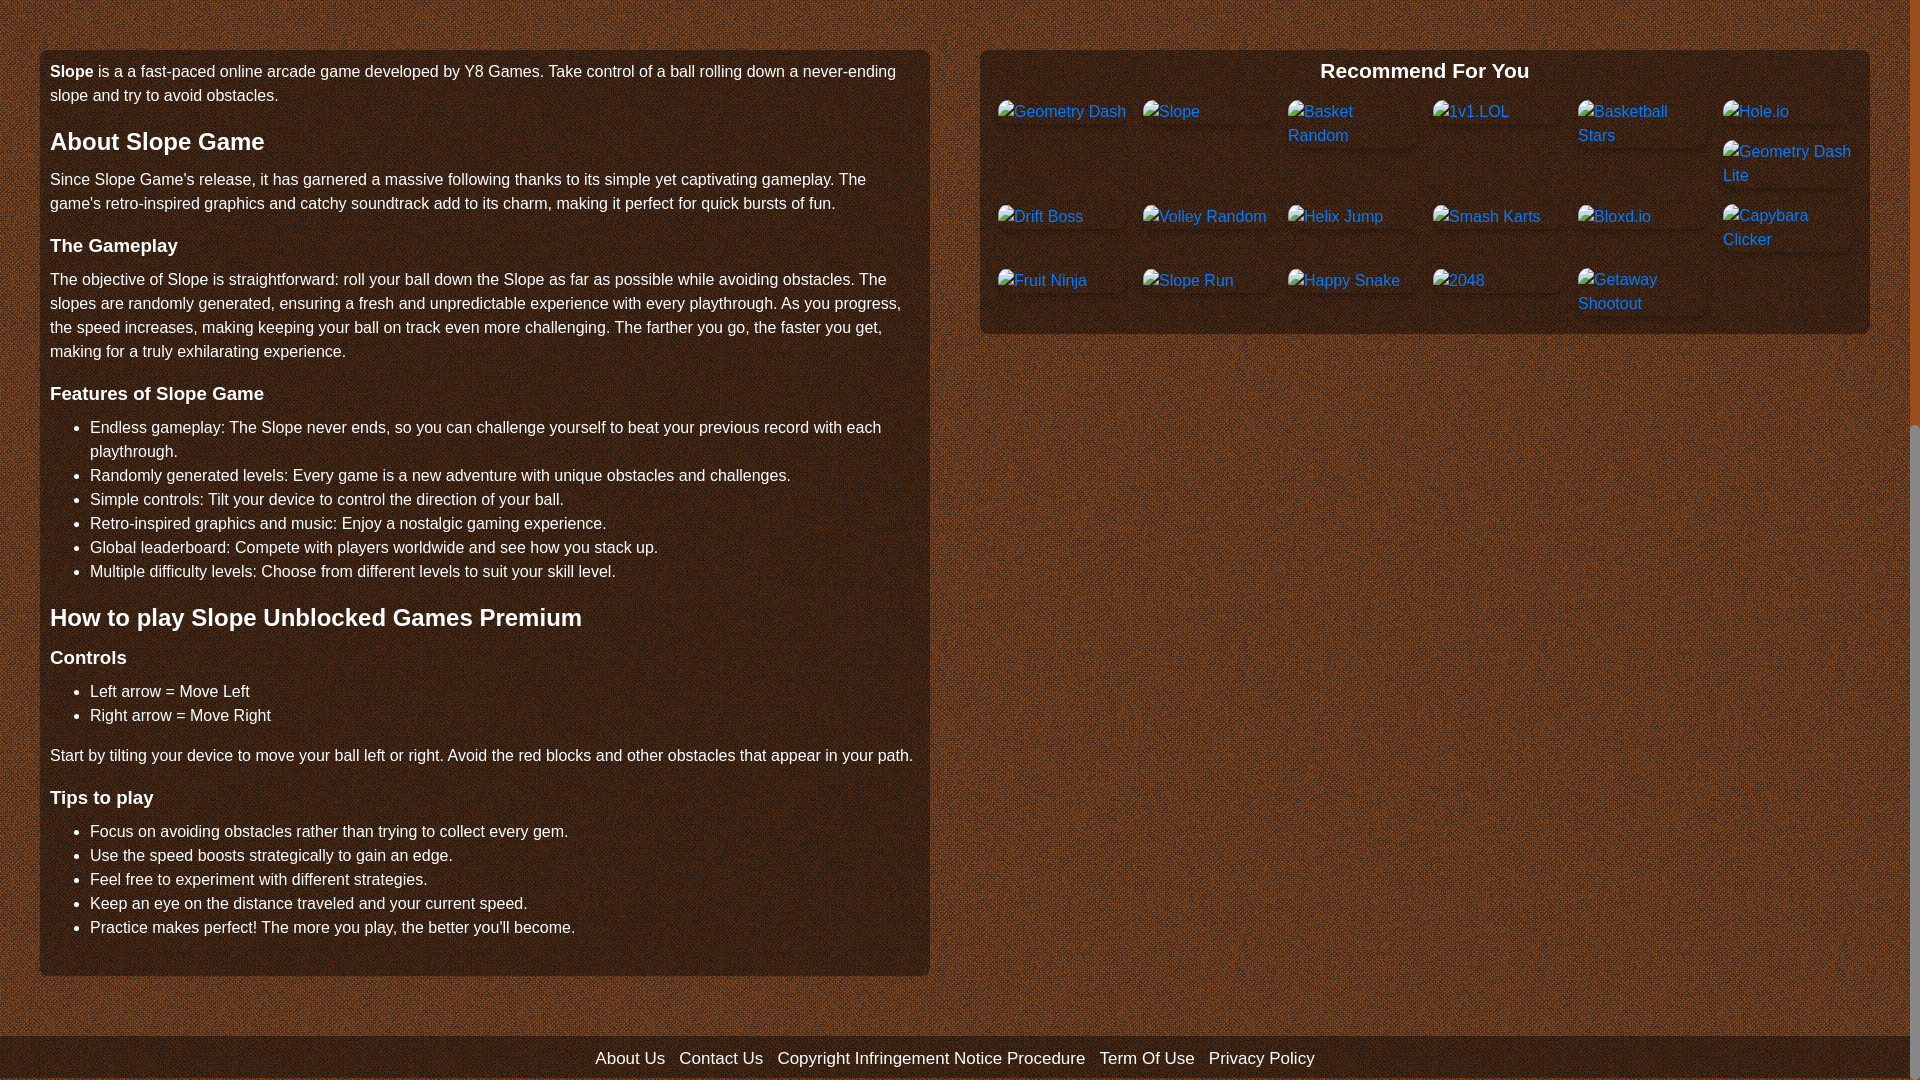  What do you see at coordinates (1204, 216) in the screenshot?
I see `Volley Random` at bounding box center [1204, 216].